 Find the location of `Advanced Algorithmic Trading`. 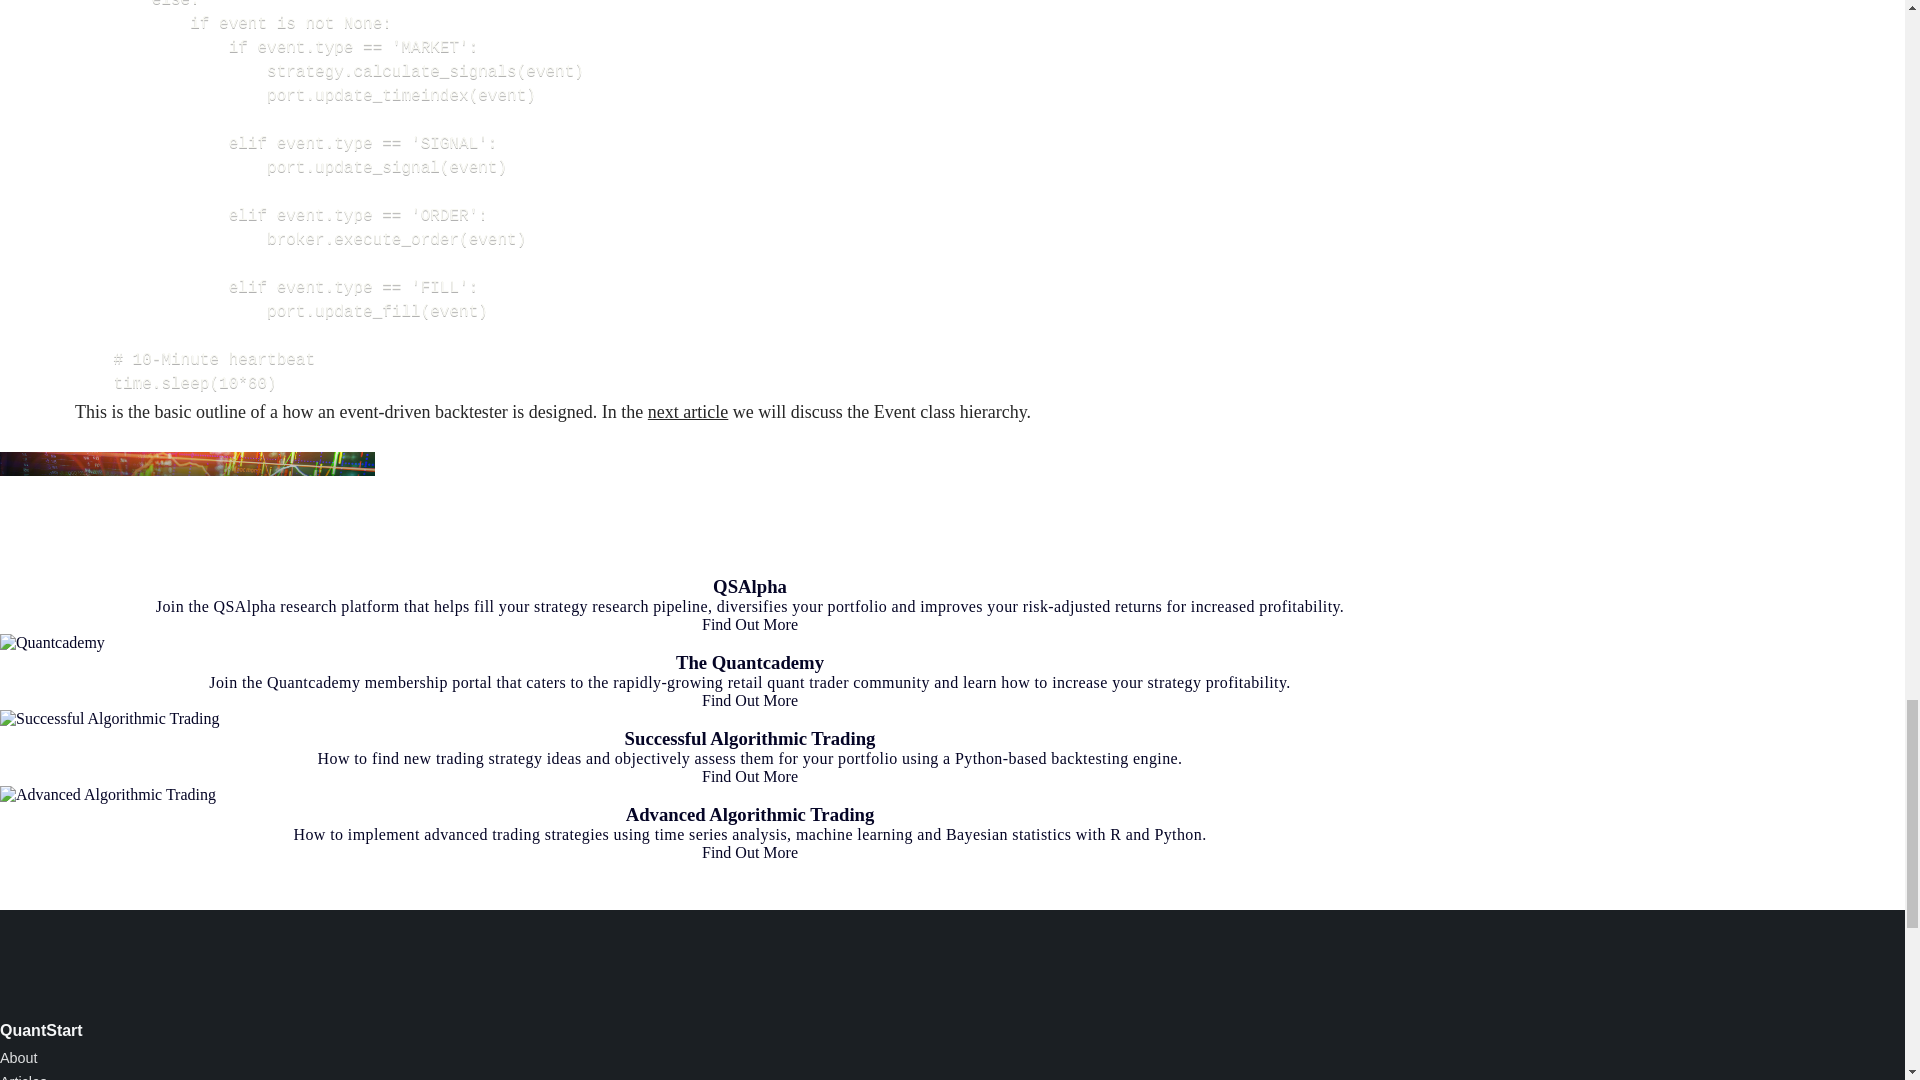

Advanced Algorithmic Trading is located at coordinates (750, 814).